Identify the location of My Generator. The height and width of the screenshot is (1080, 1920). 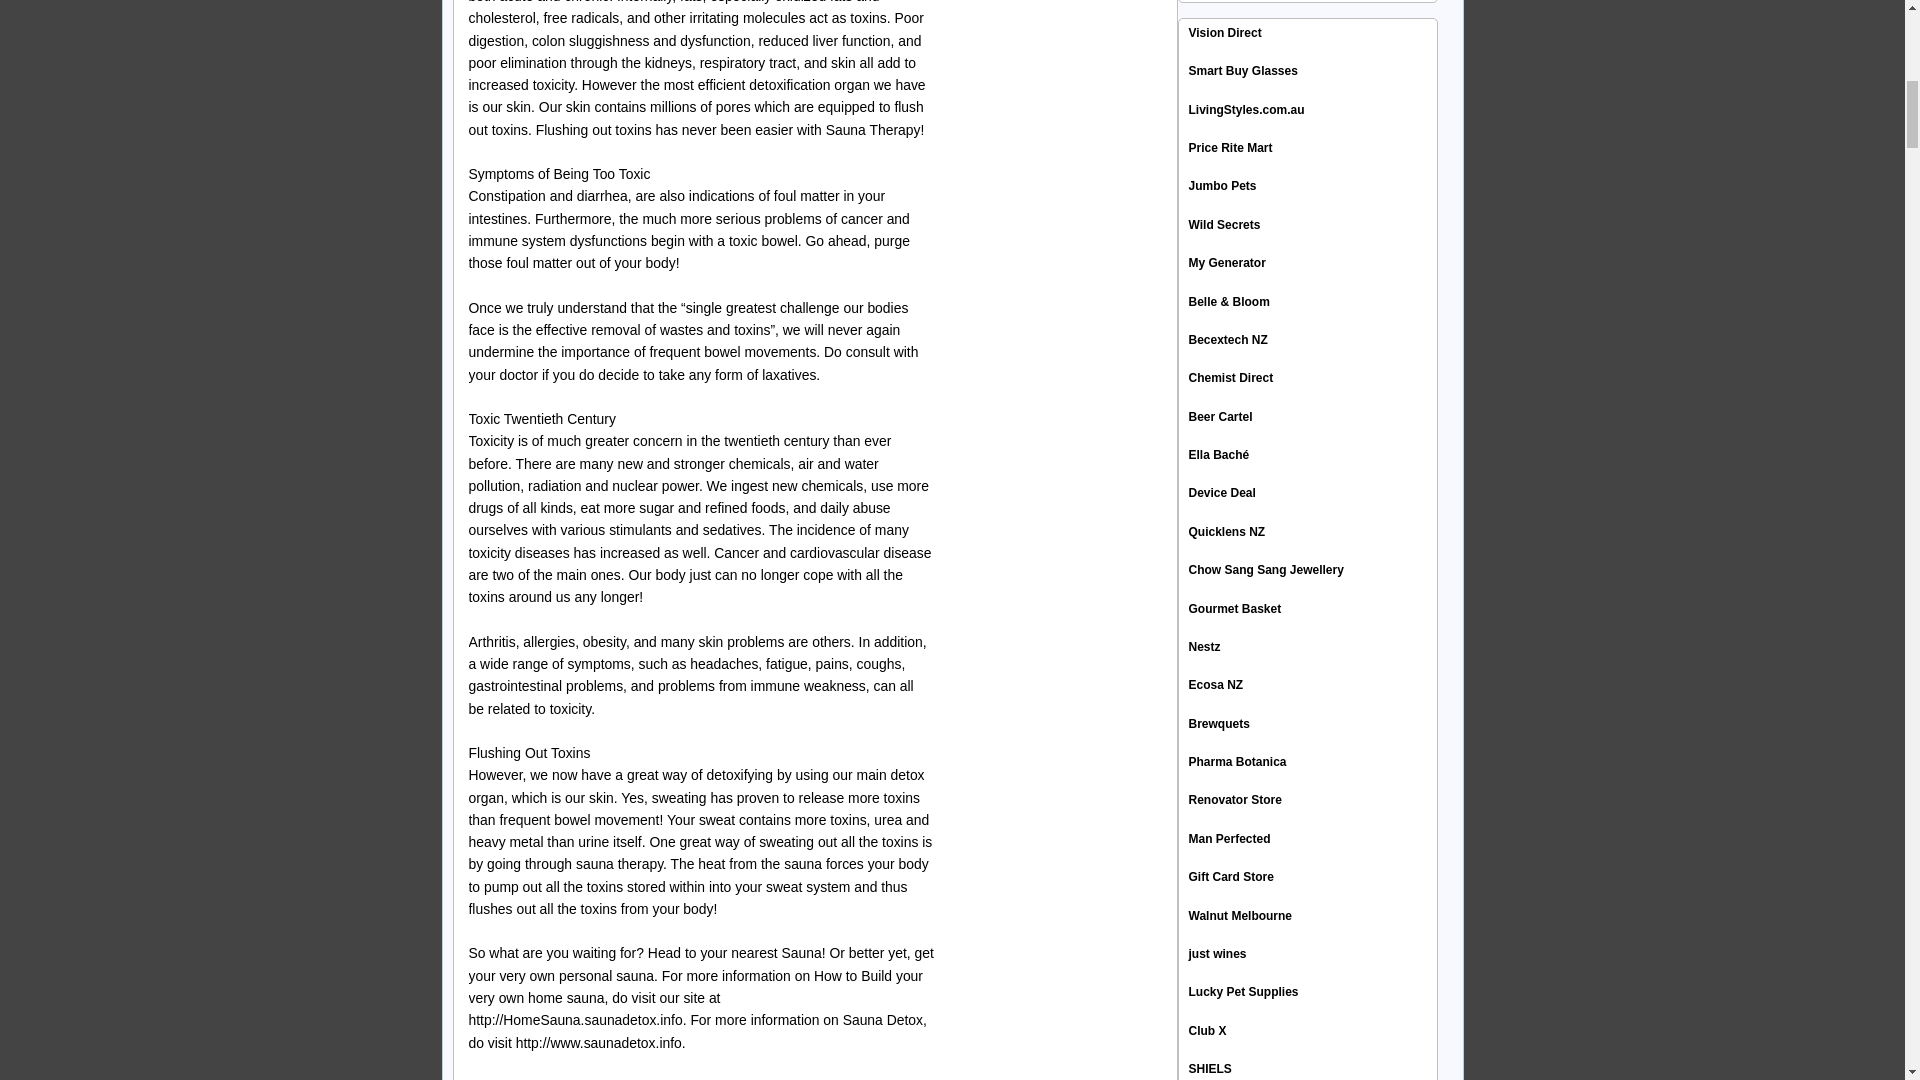
(1226, 262).